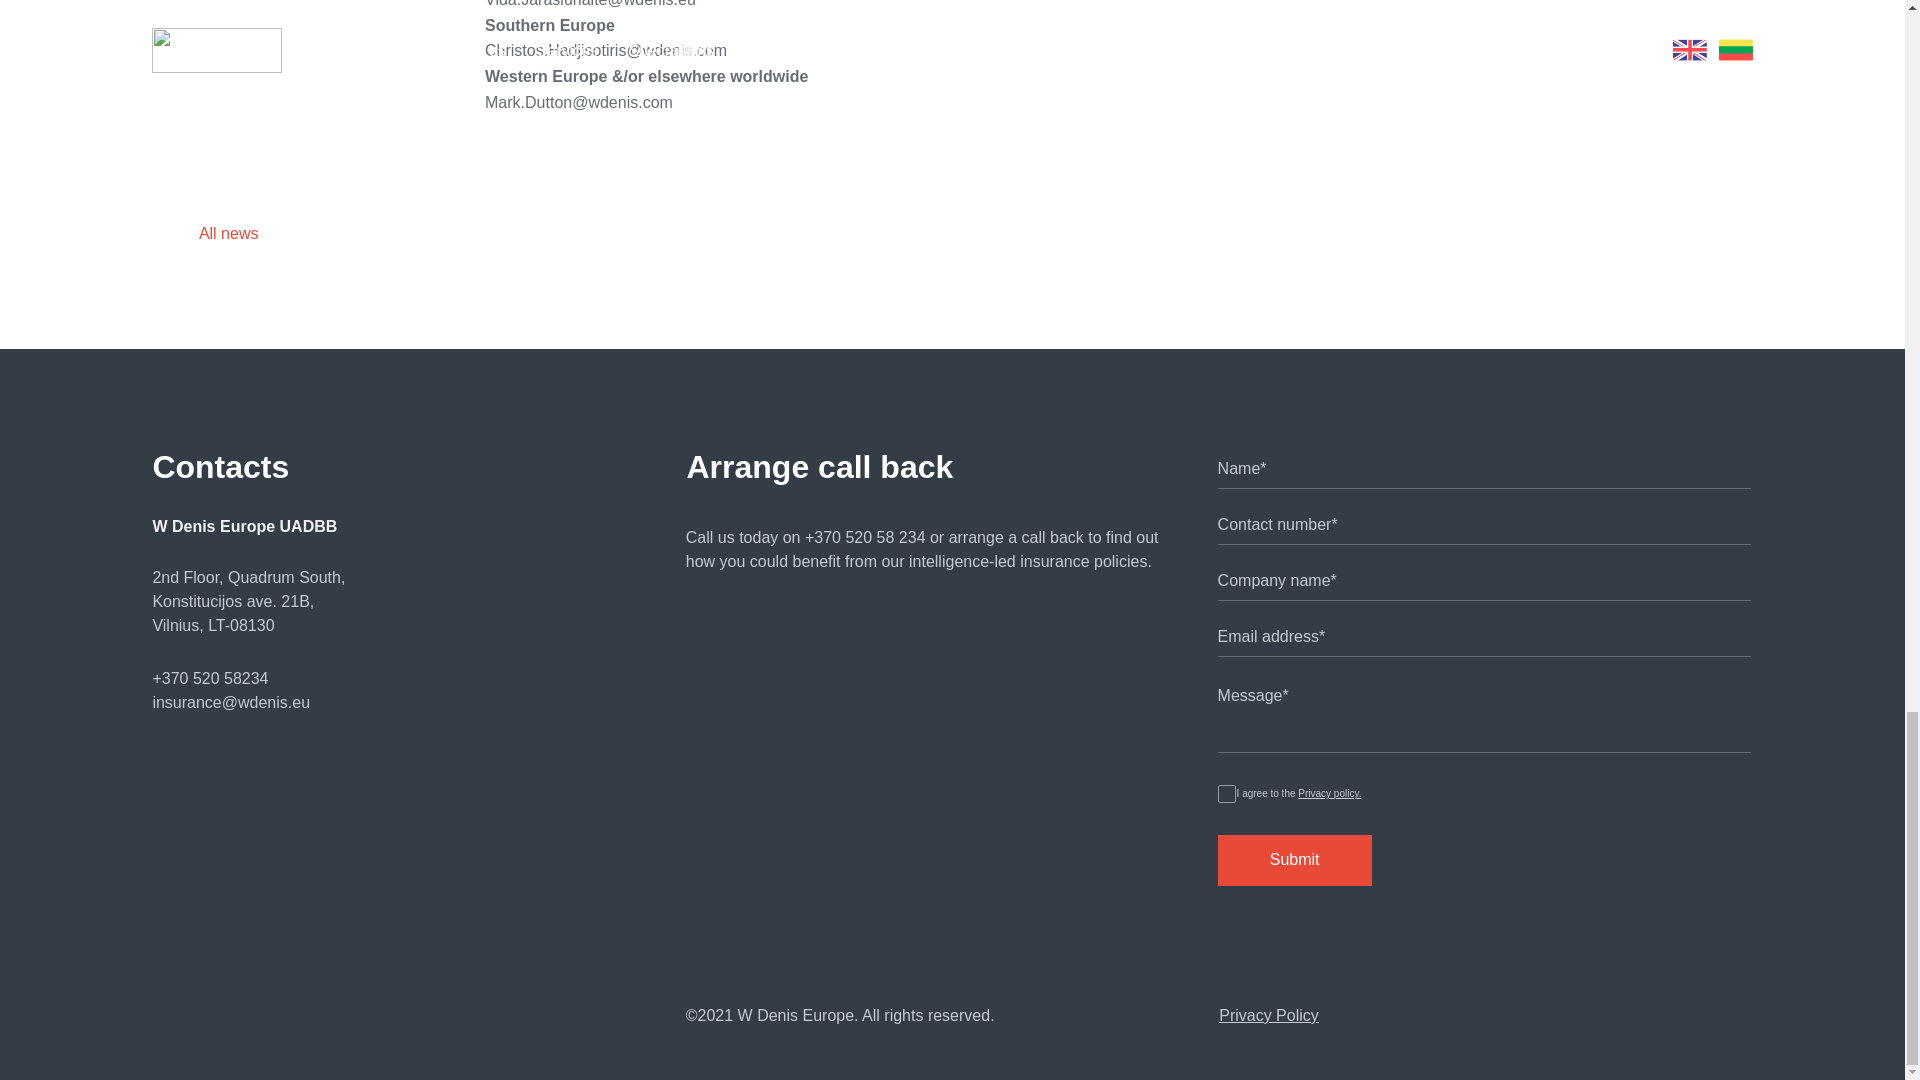 The image size is (1920, 1080). What do you see at coordinates (1328, 794) in the screenshot?
I see `Privacy policy.` at bounding box center [1328, 794].